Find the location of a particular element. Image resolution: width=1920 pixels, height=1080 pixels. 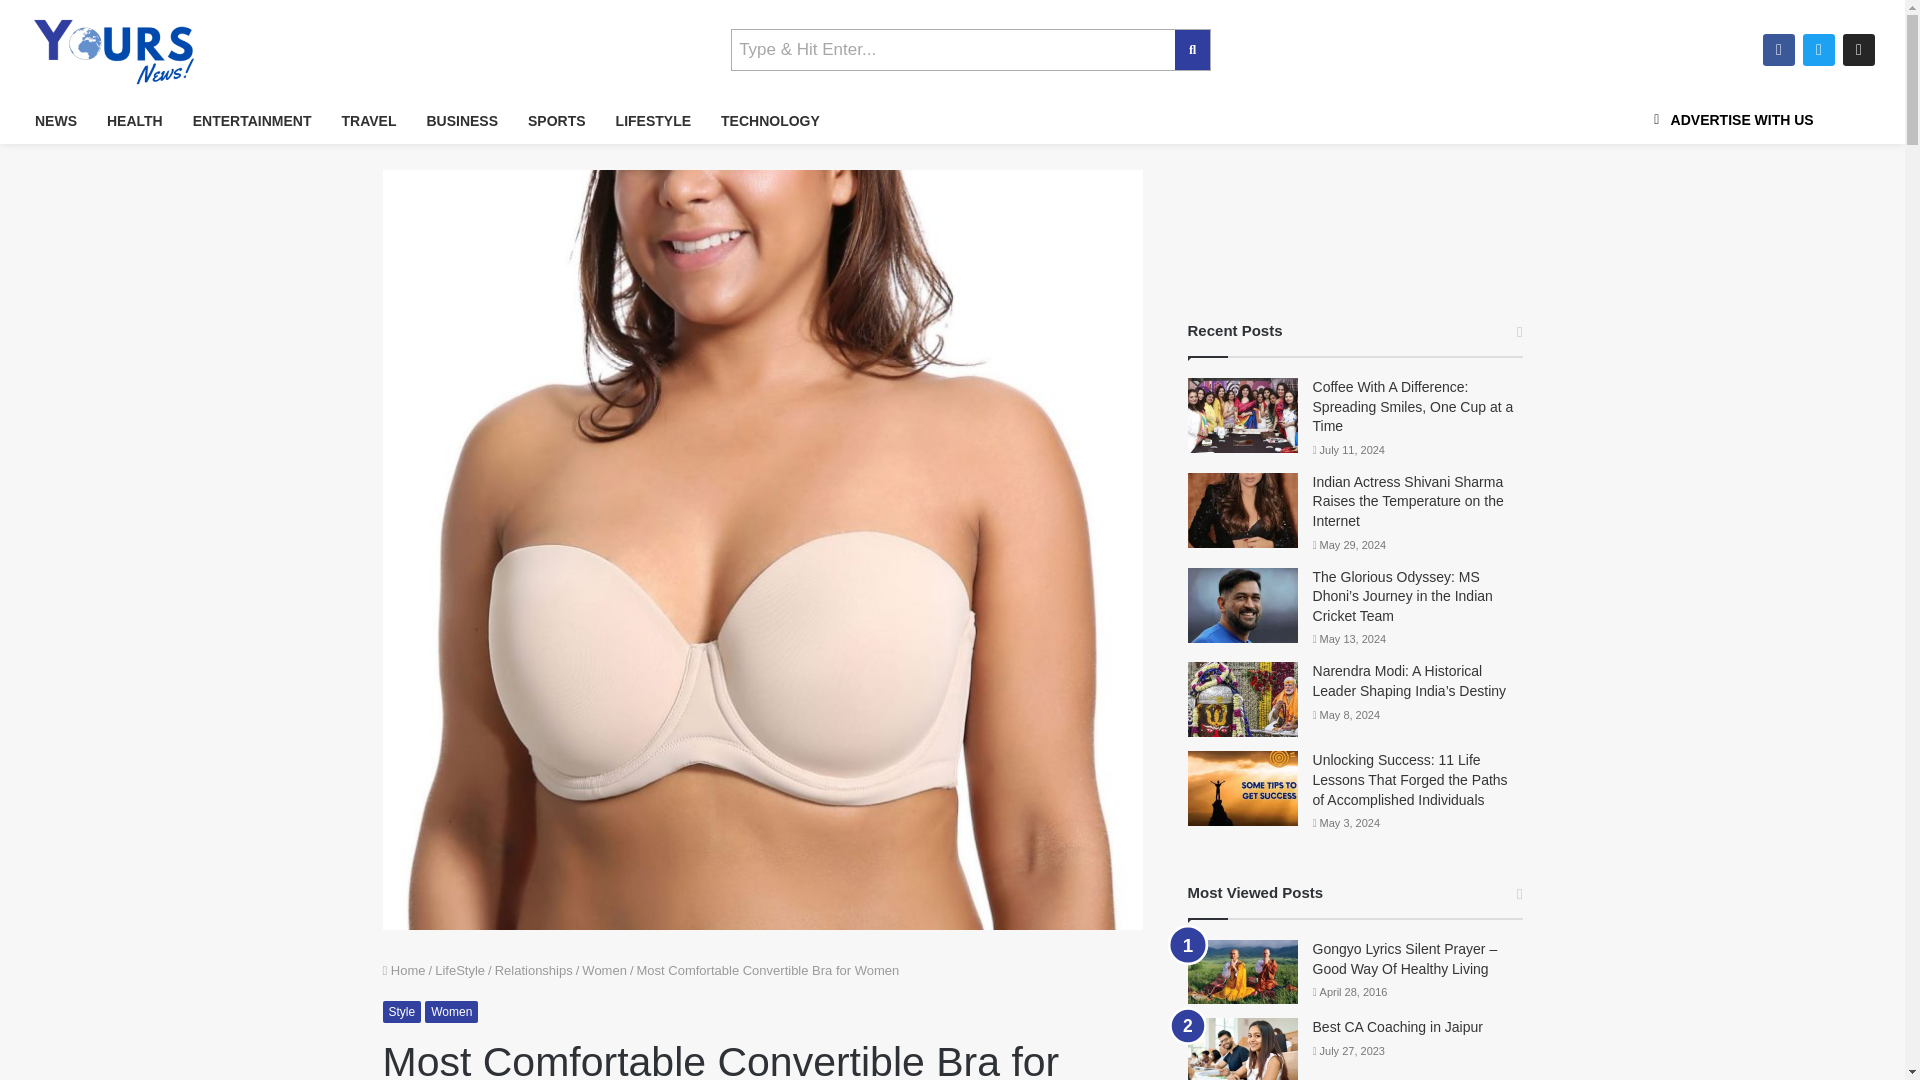

Search is located at coordinates (953, 50).